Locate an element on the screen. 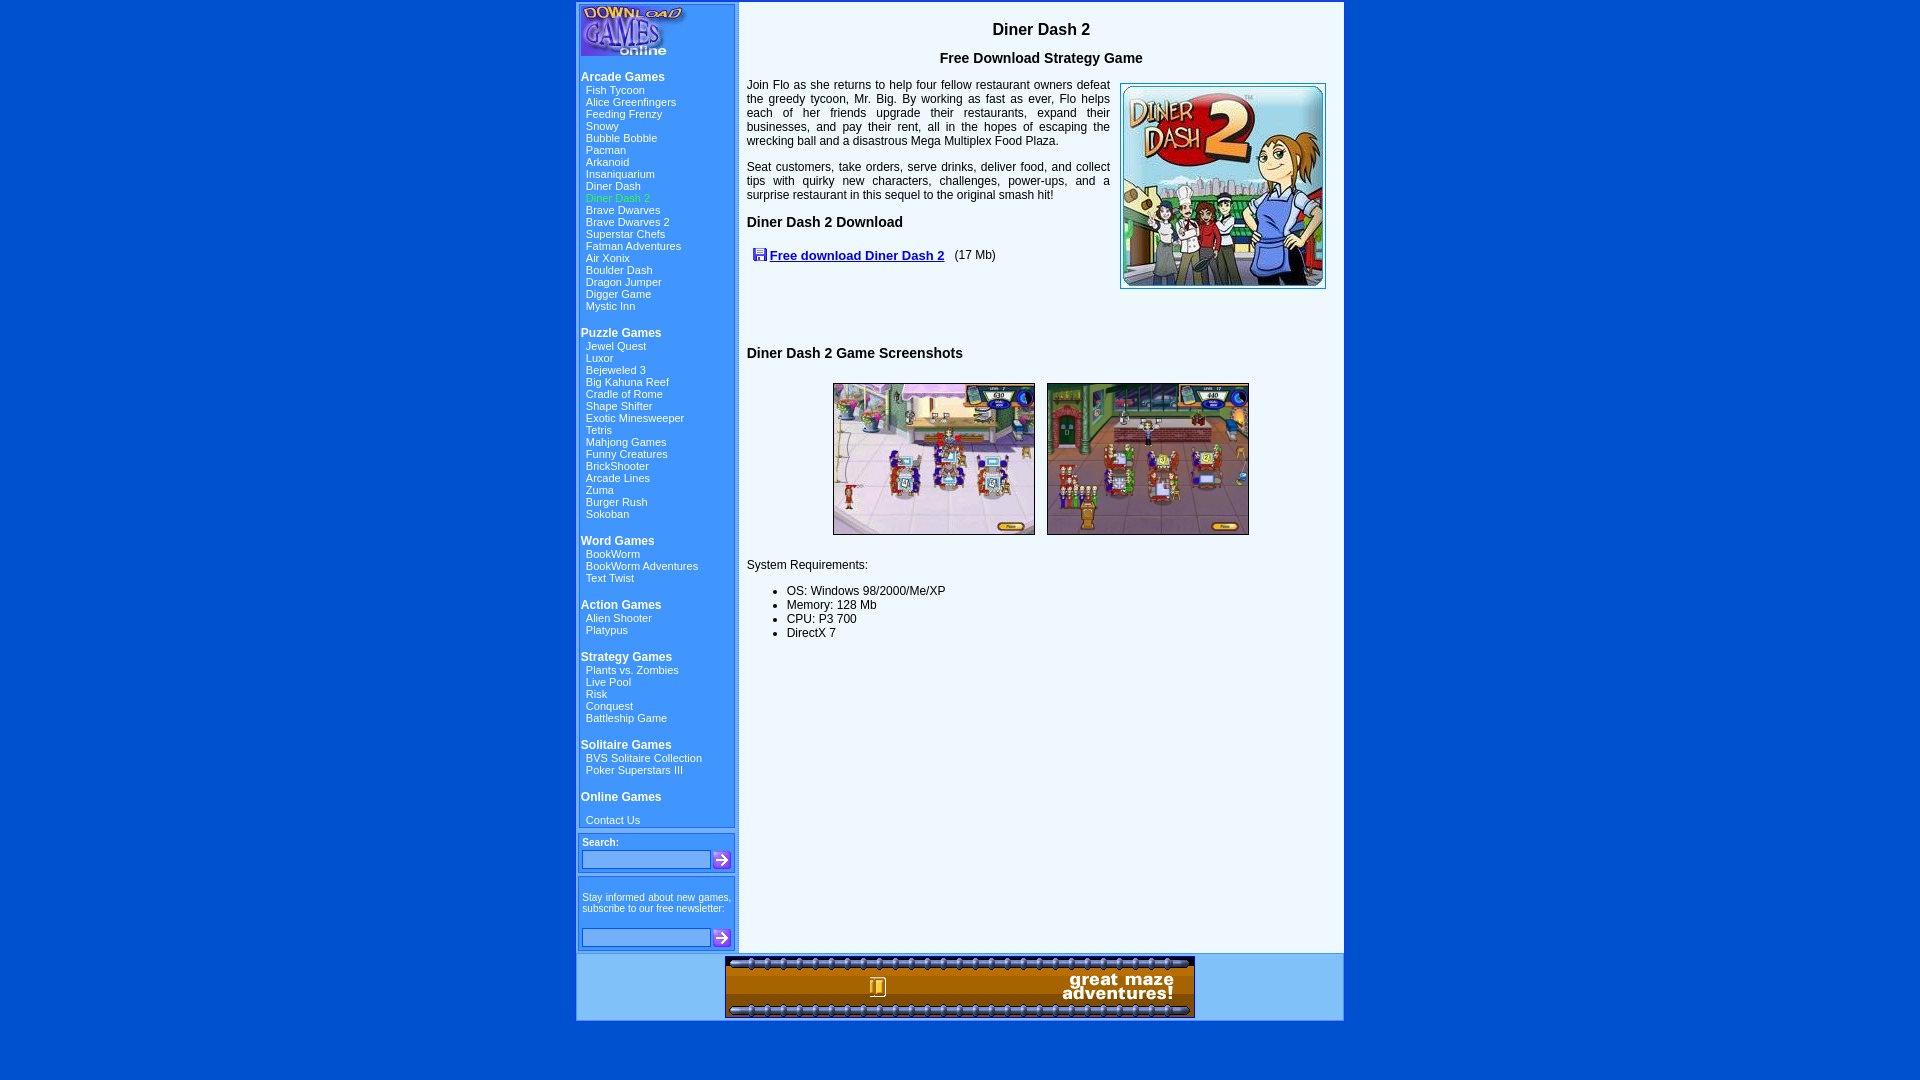 The height and width of the screenshot is (1080, 1920). Arcade Games is located at coordinates (622, 77).